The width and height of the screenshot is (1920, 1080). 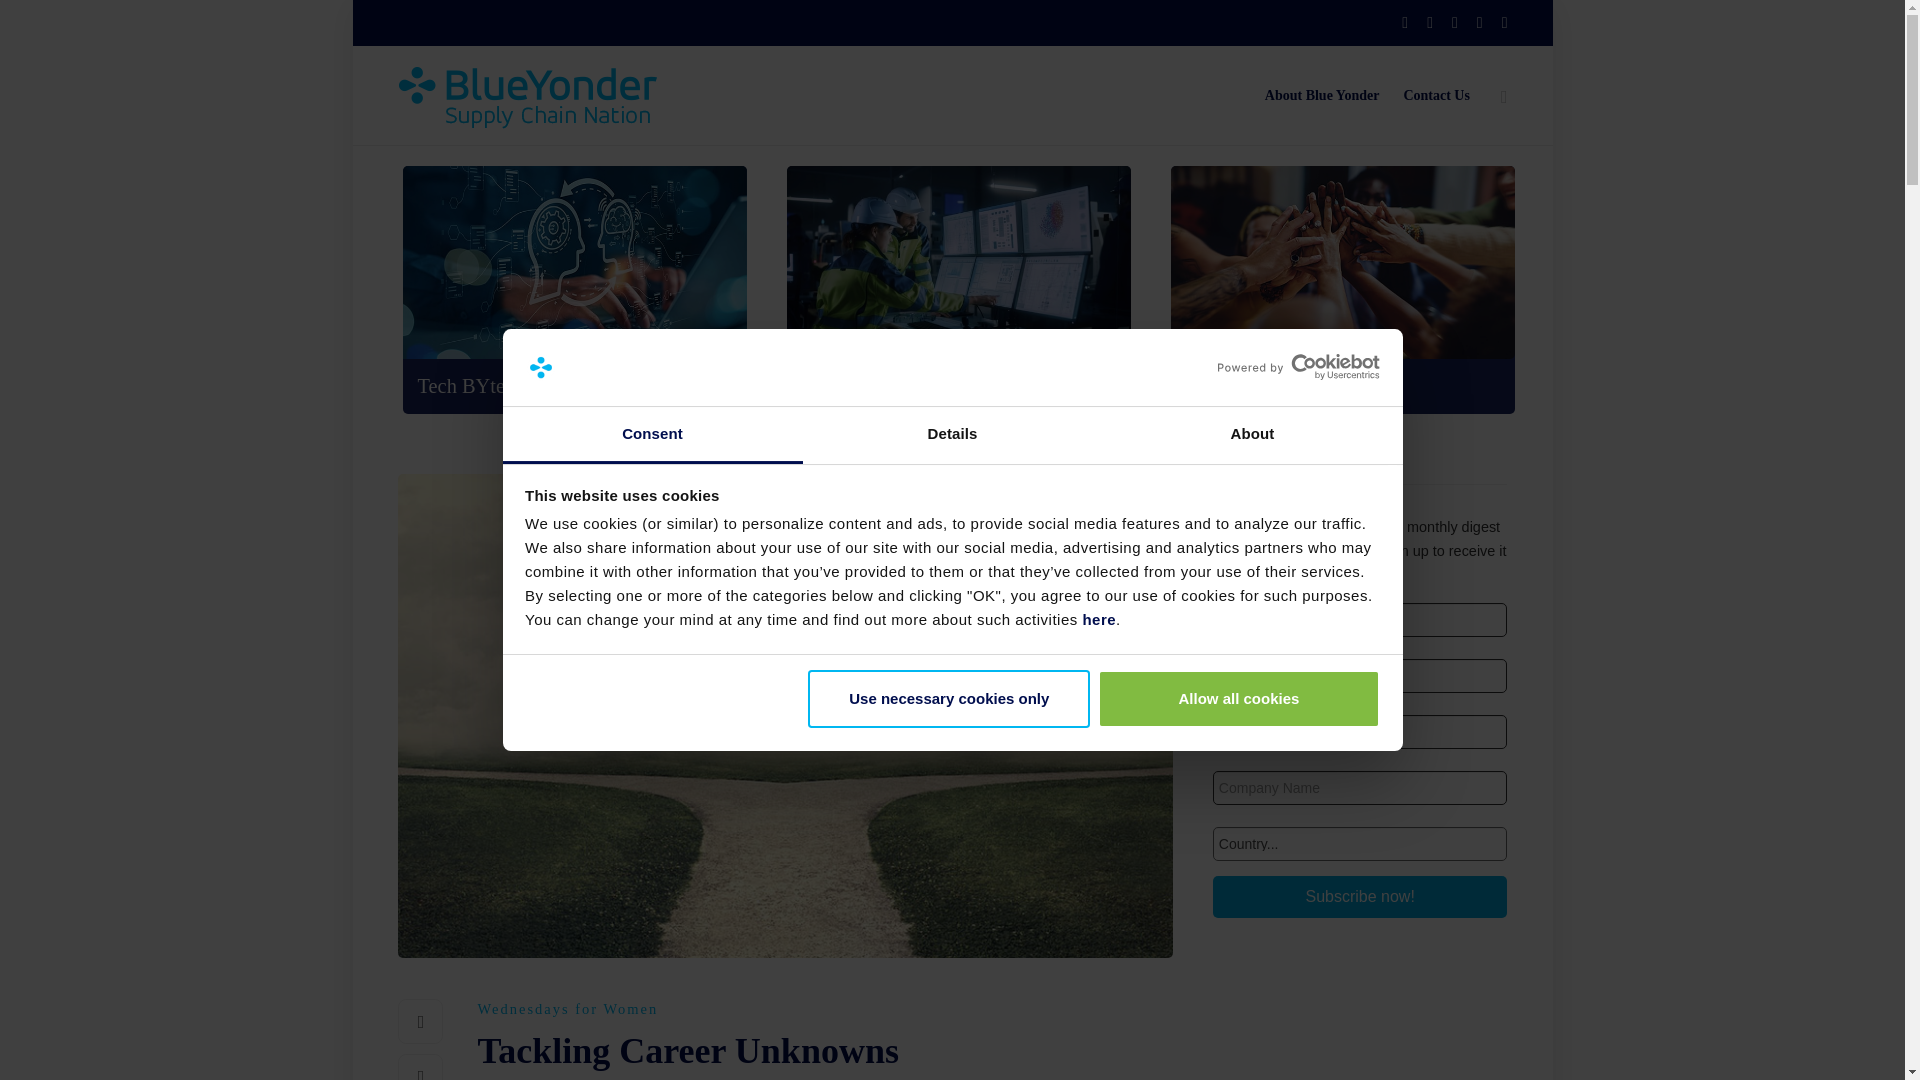 What do you see at coordinates (652, 436) in the screenshot?
I see `Consent` at bounding box center [652, 436].